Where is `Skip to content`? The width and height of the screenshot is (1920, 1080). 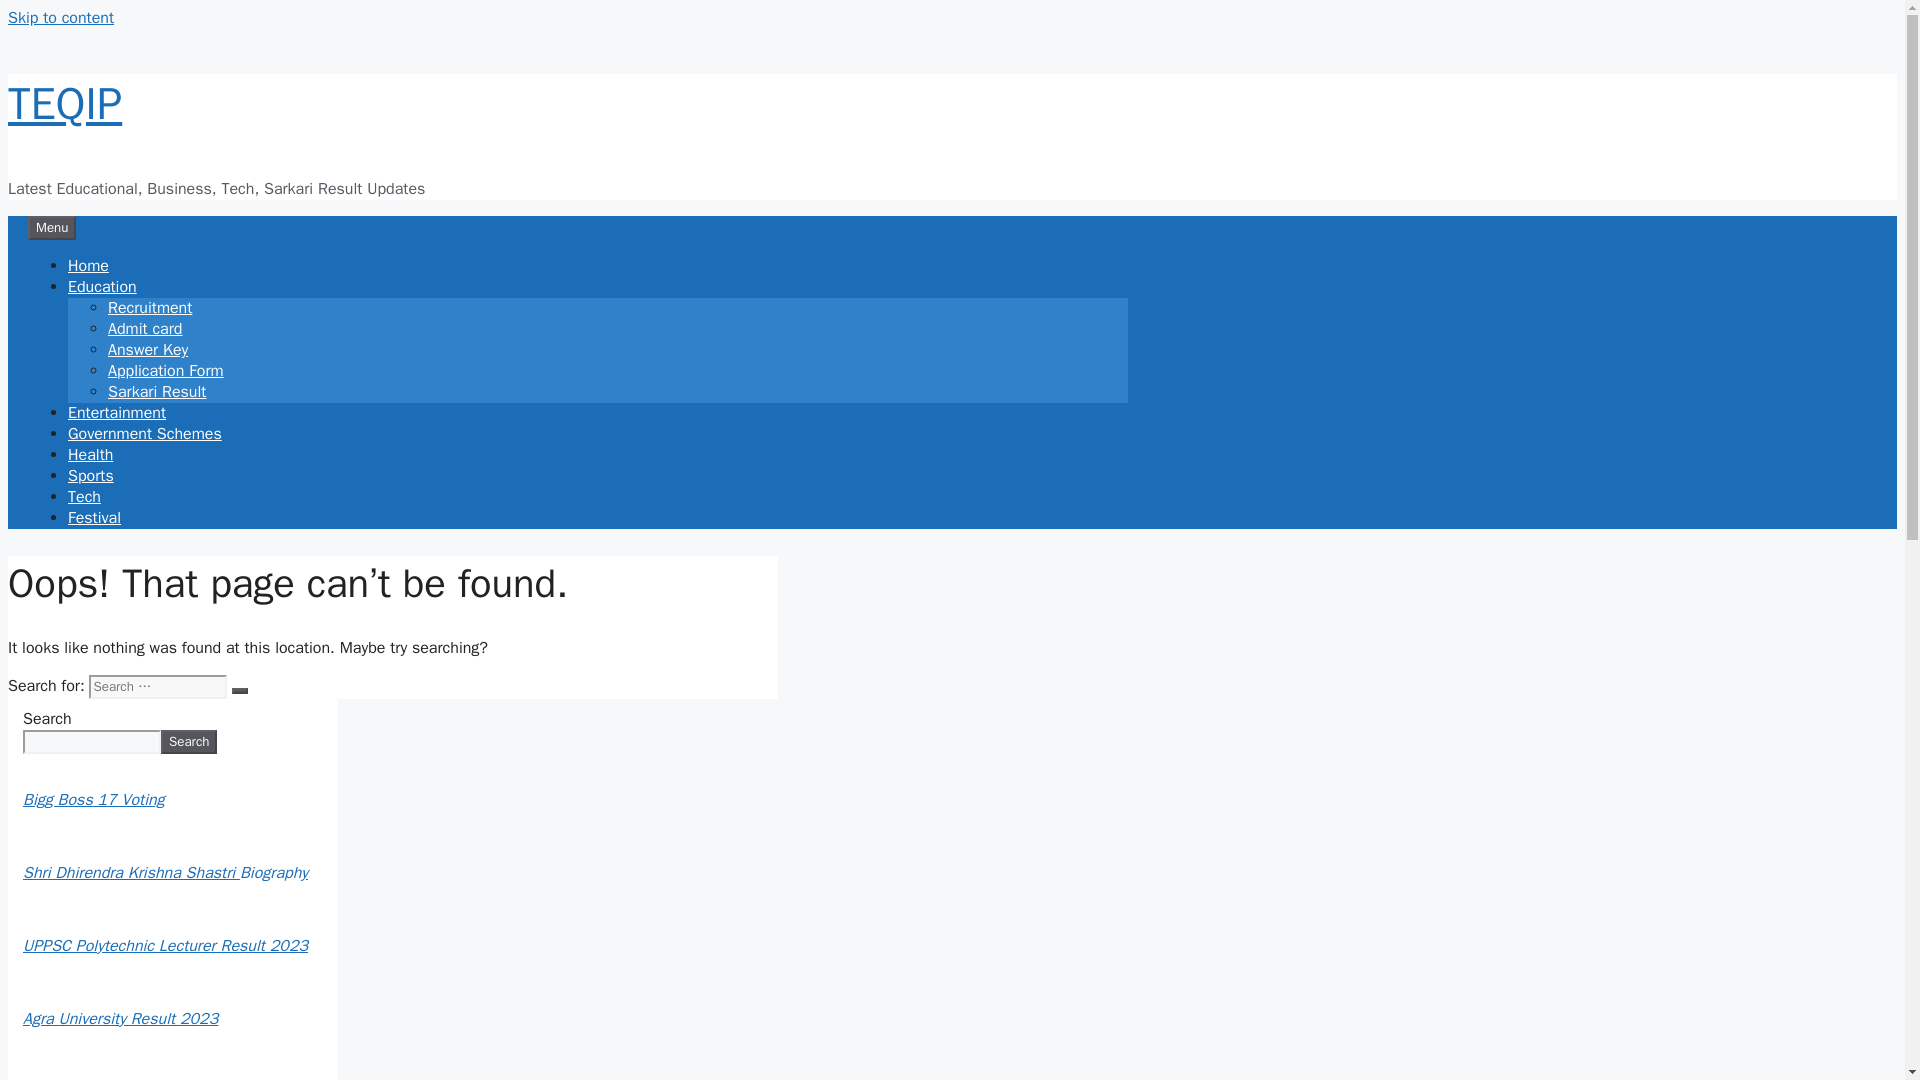 Skip to content is located at coordinates (60, 18).